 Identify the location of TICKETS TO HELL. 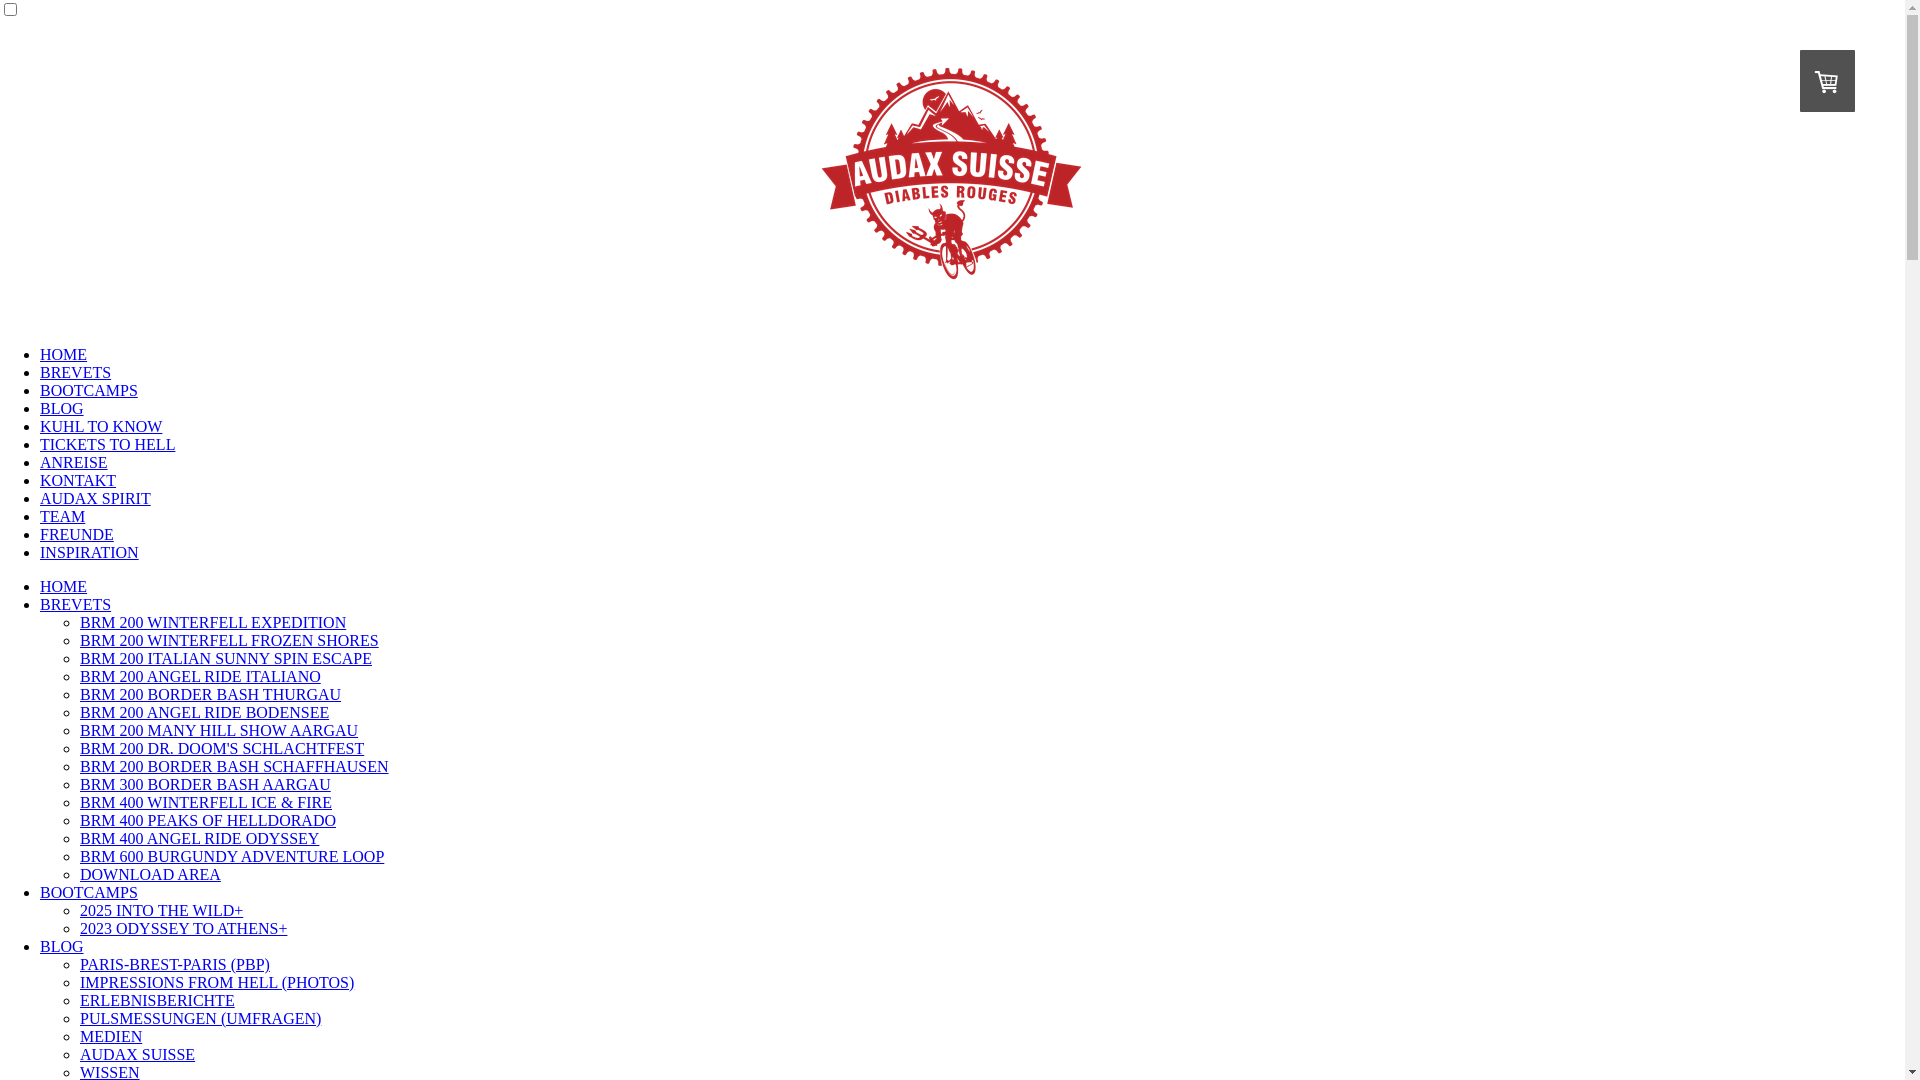
(108, 444).